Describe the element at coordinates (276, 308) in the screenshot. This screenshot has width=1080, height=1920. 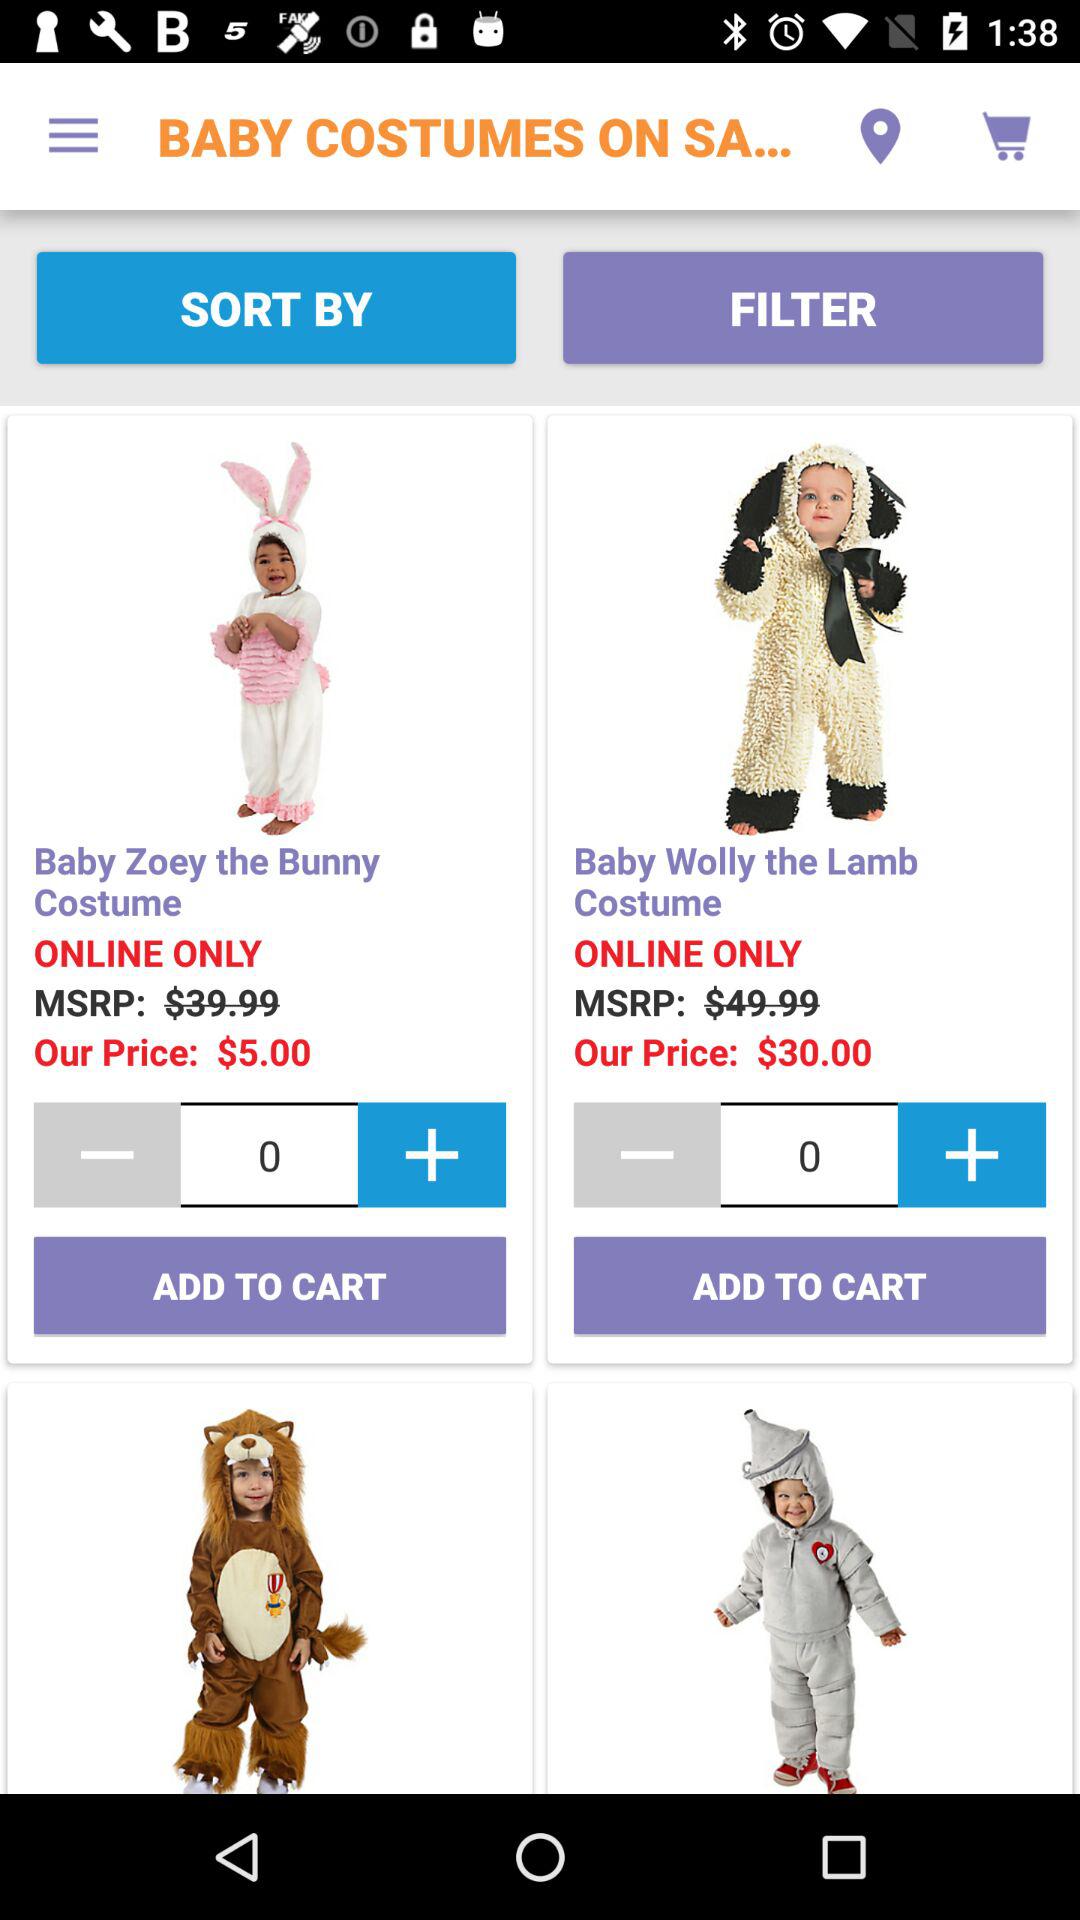
I see `select the item to the left of the filter` at that location.